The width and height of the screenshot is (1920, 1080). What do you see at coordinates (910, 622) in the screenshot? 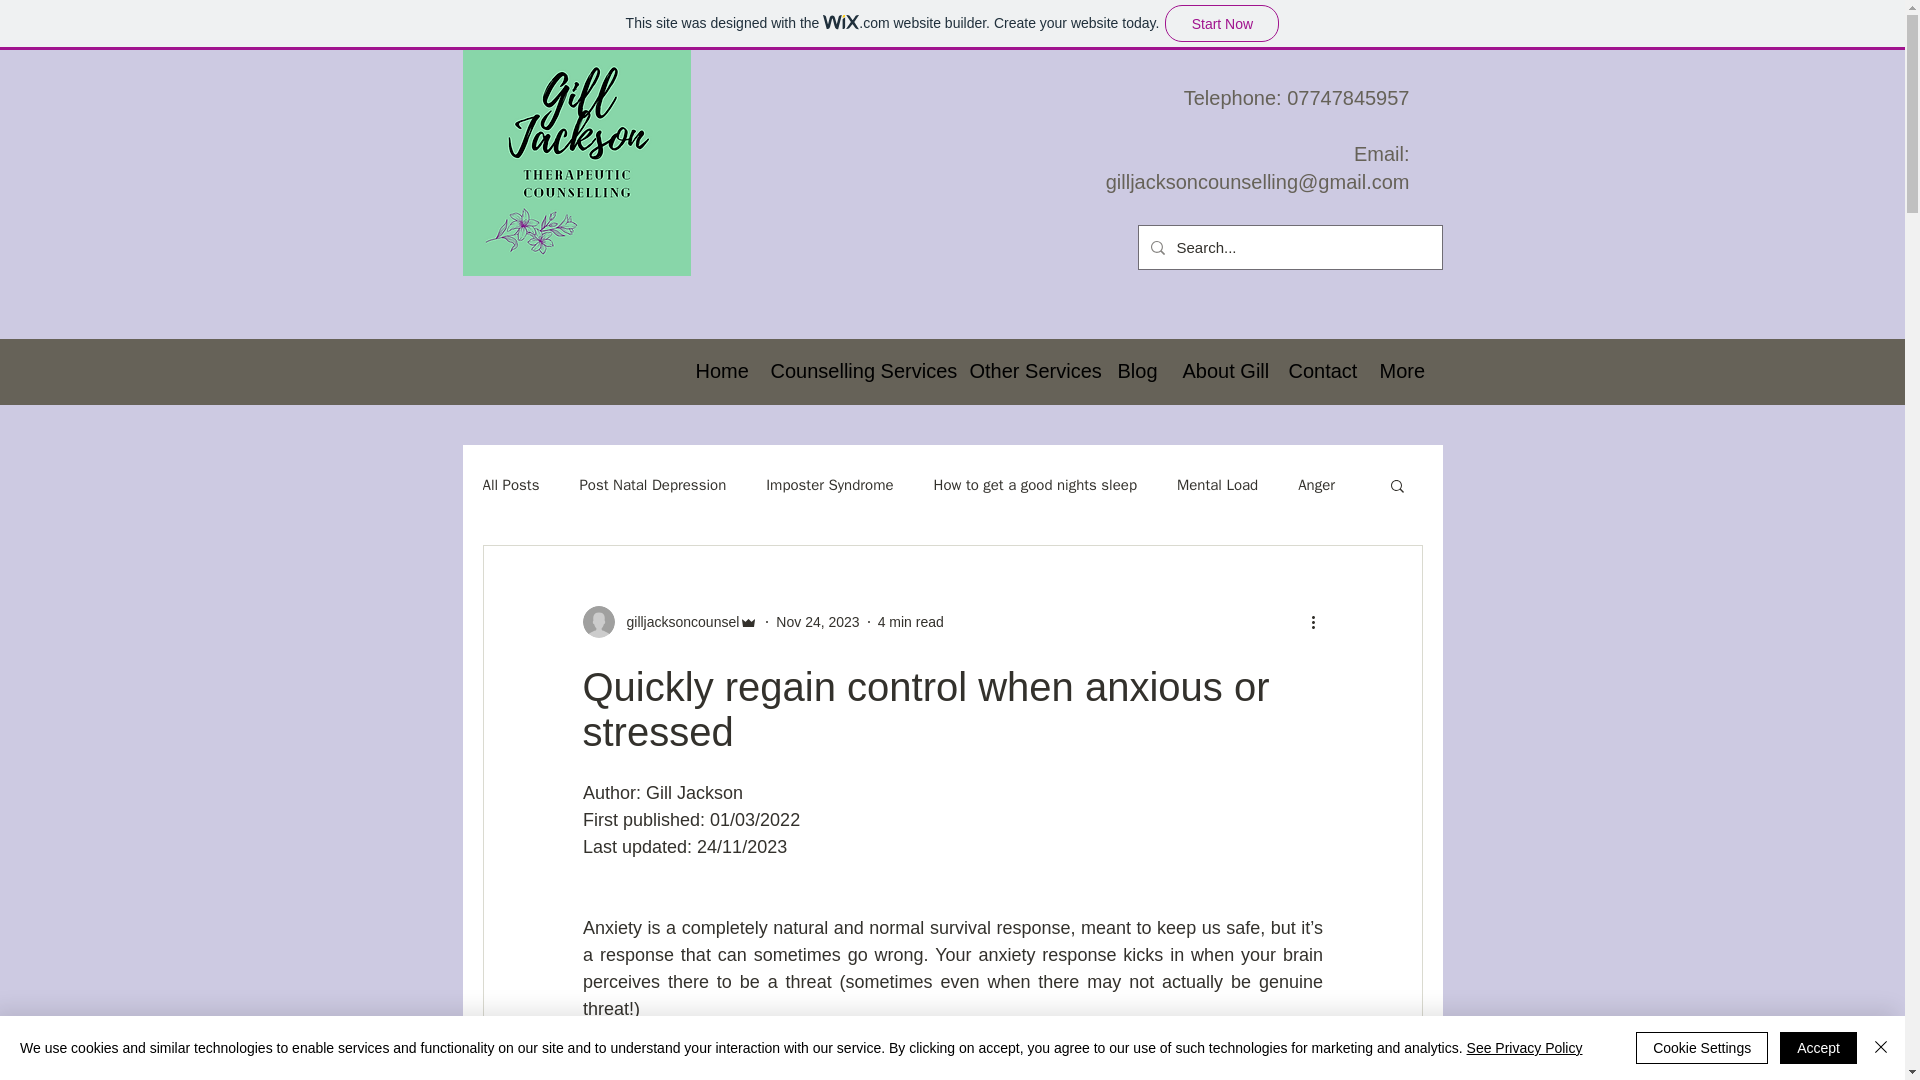
I see `4 min read` at bounding box center [910, 622].